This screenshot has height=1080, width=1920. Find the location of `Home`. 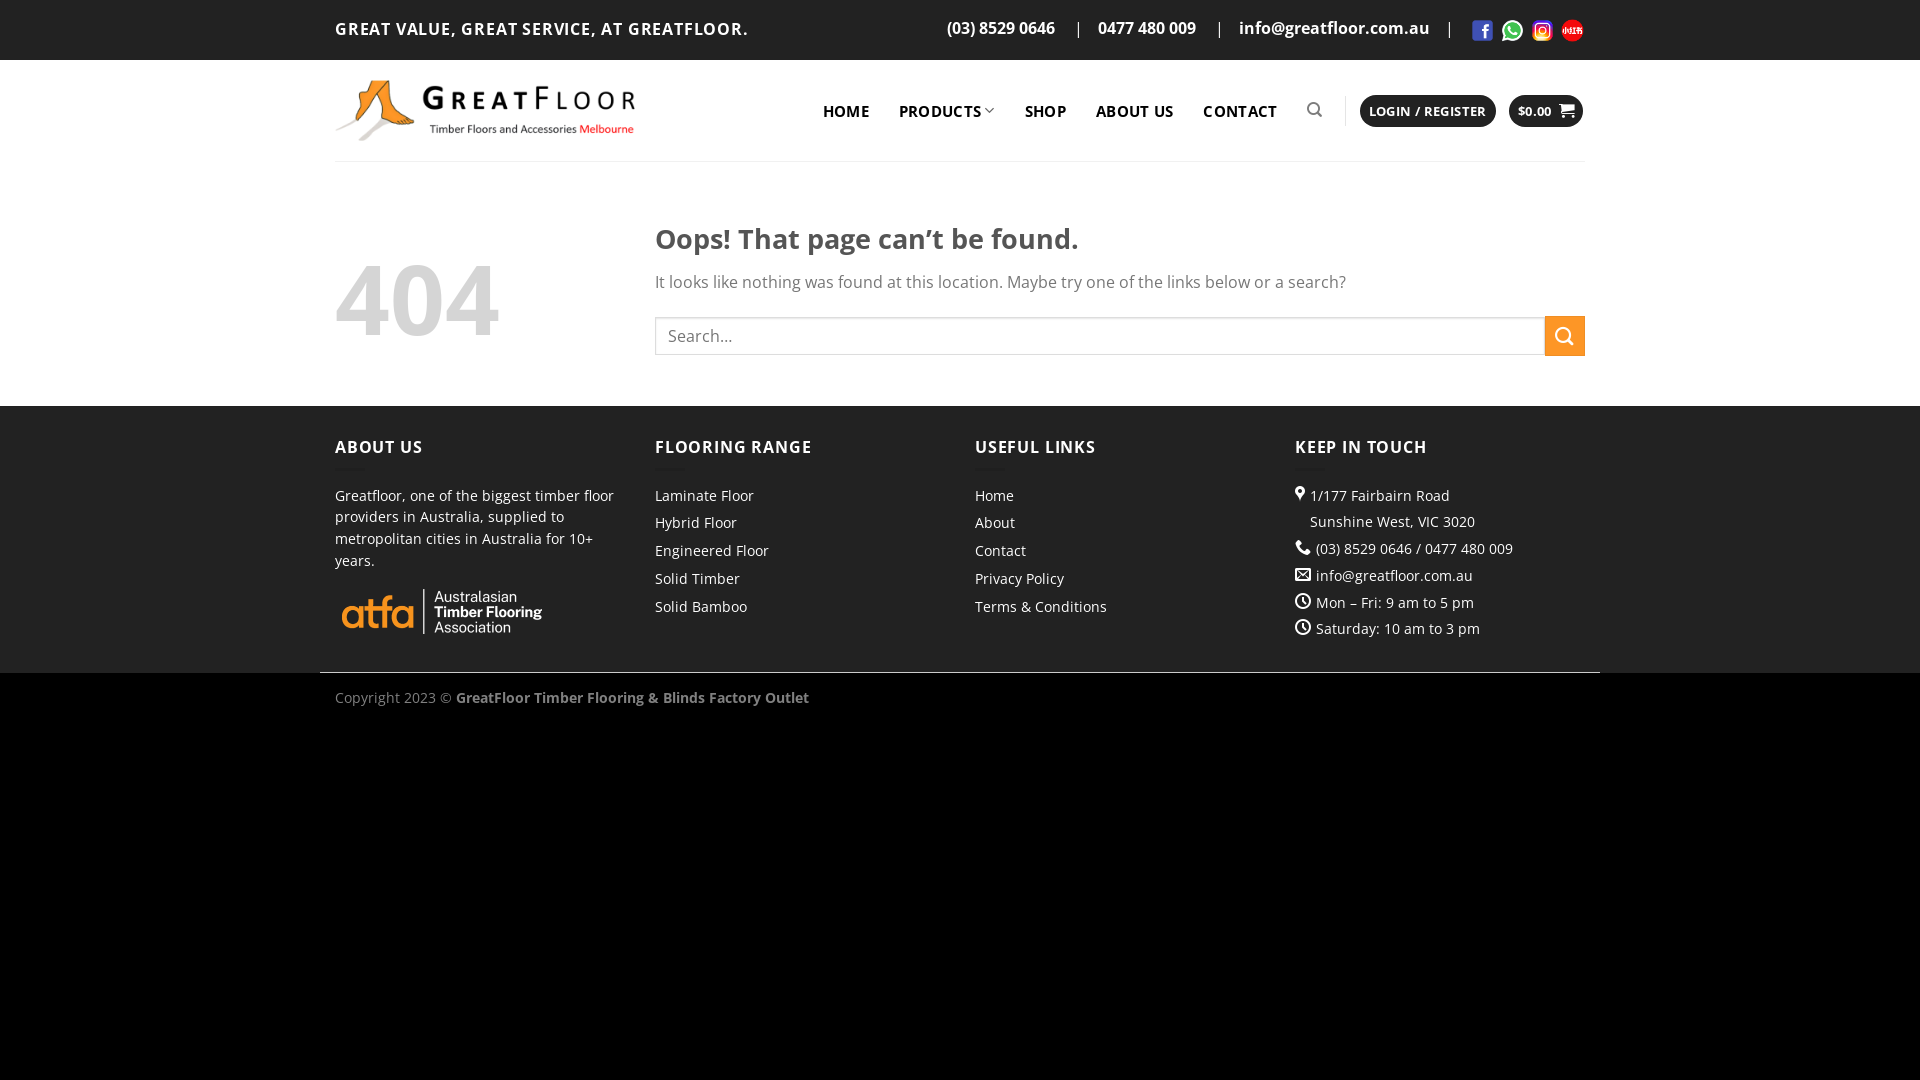

Home is located at coordinates (994, 499).